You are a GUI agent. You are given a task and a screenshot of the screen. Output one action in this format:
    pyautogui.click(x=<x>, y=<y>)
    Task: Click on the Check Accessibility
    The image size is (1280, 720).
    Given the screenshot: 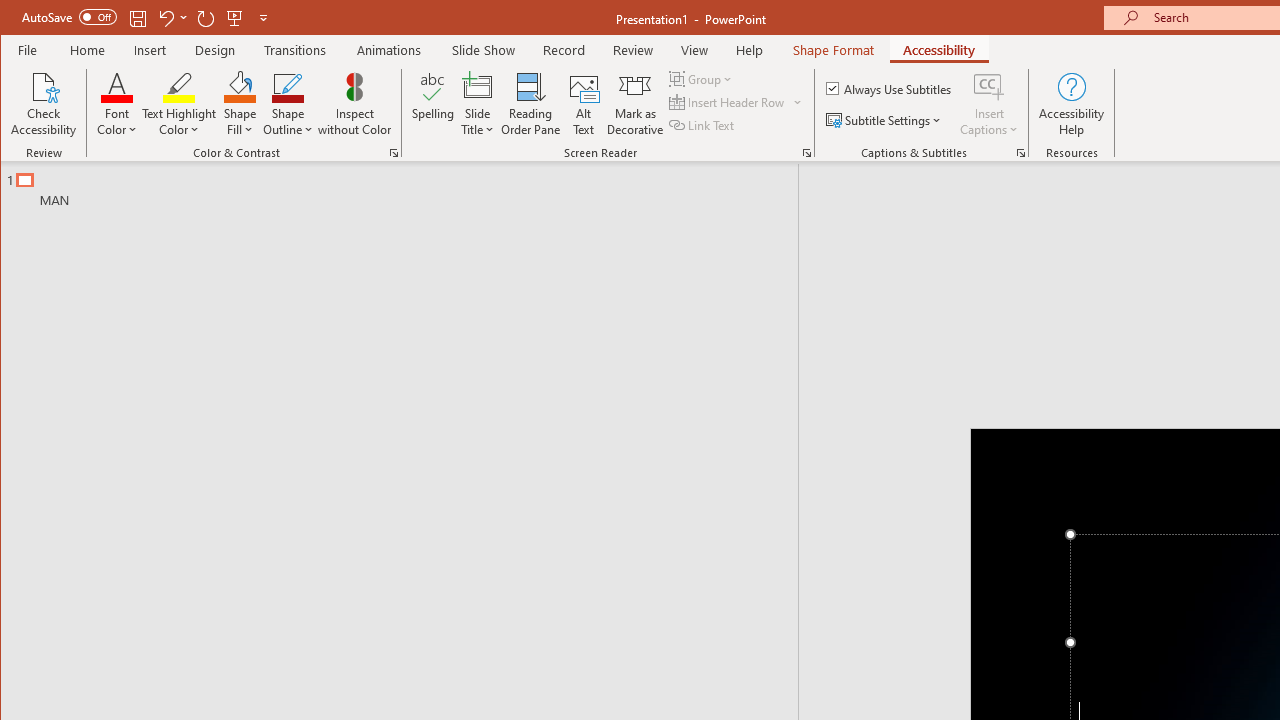 What is the action you would take?
    pyautogui.click(x=44, y=104)
    